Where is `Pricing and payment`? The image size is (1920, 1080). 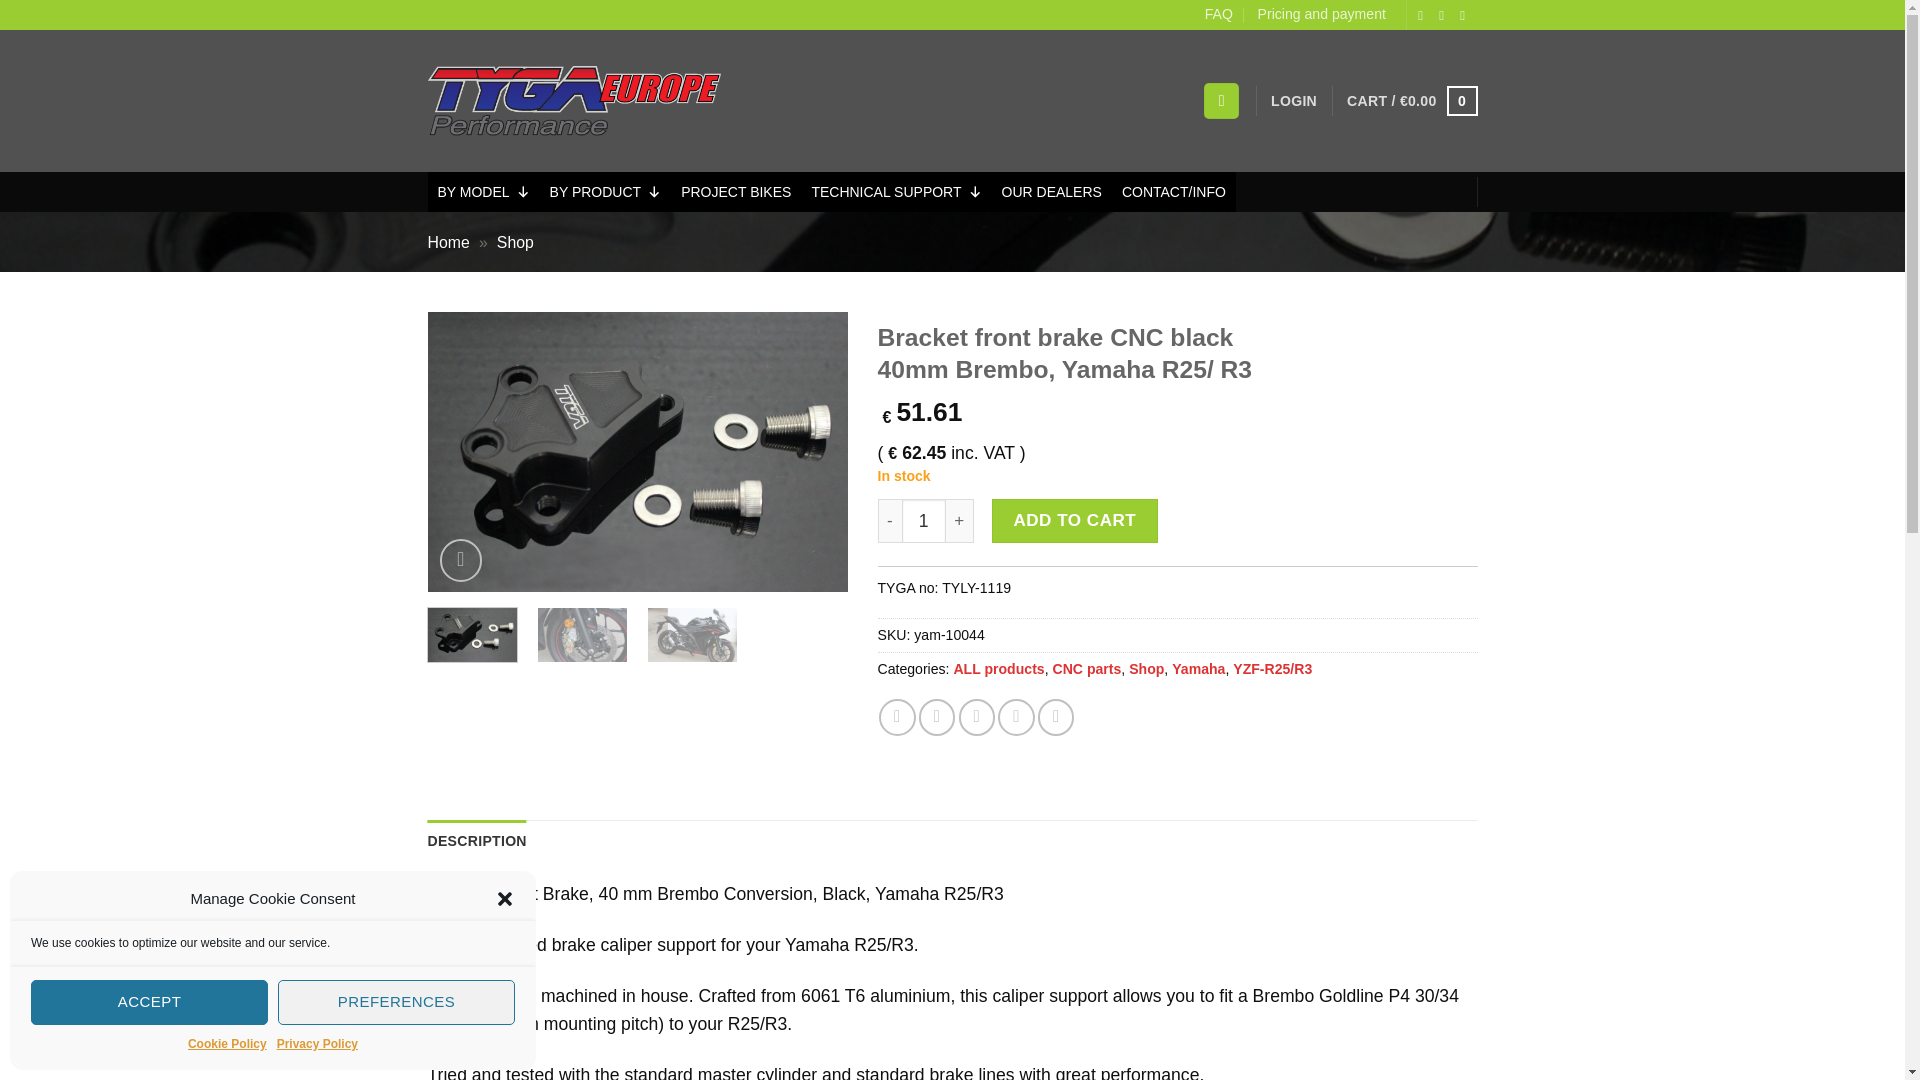 Pricing and payment is located at coordinates (1322, 14).